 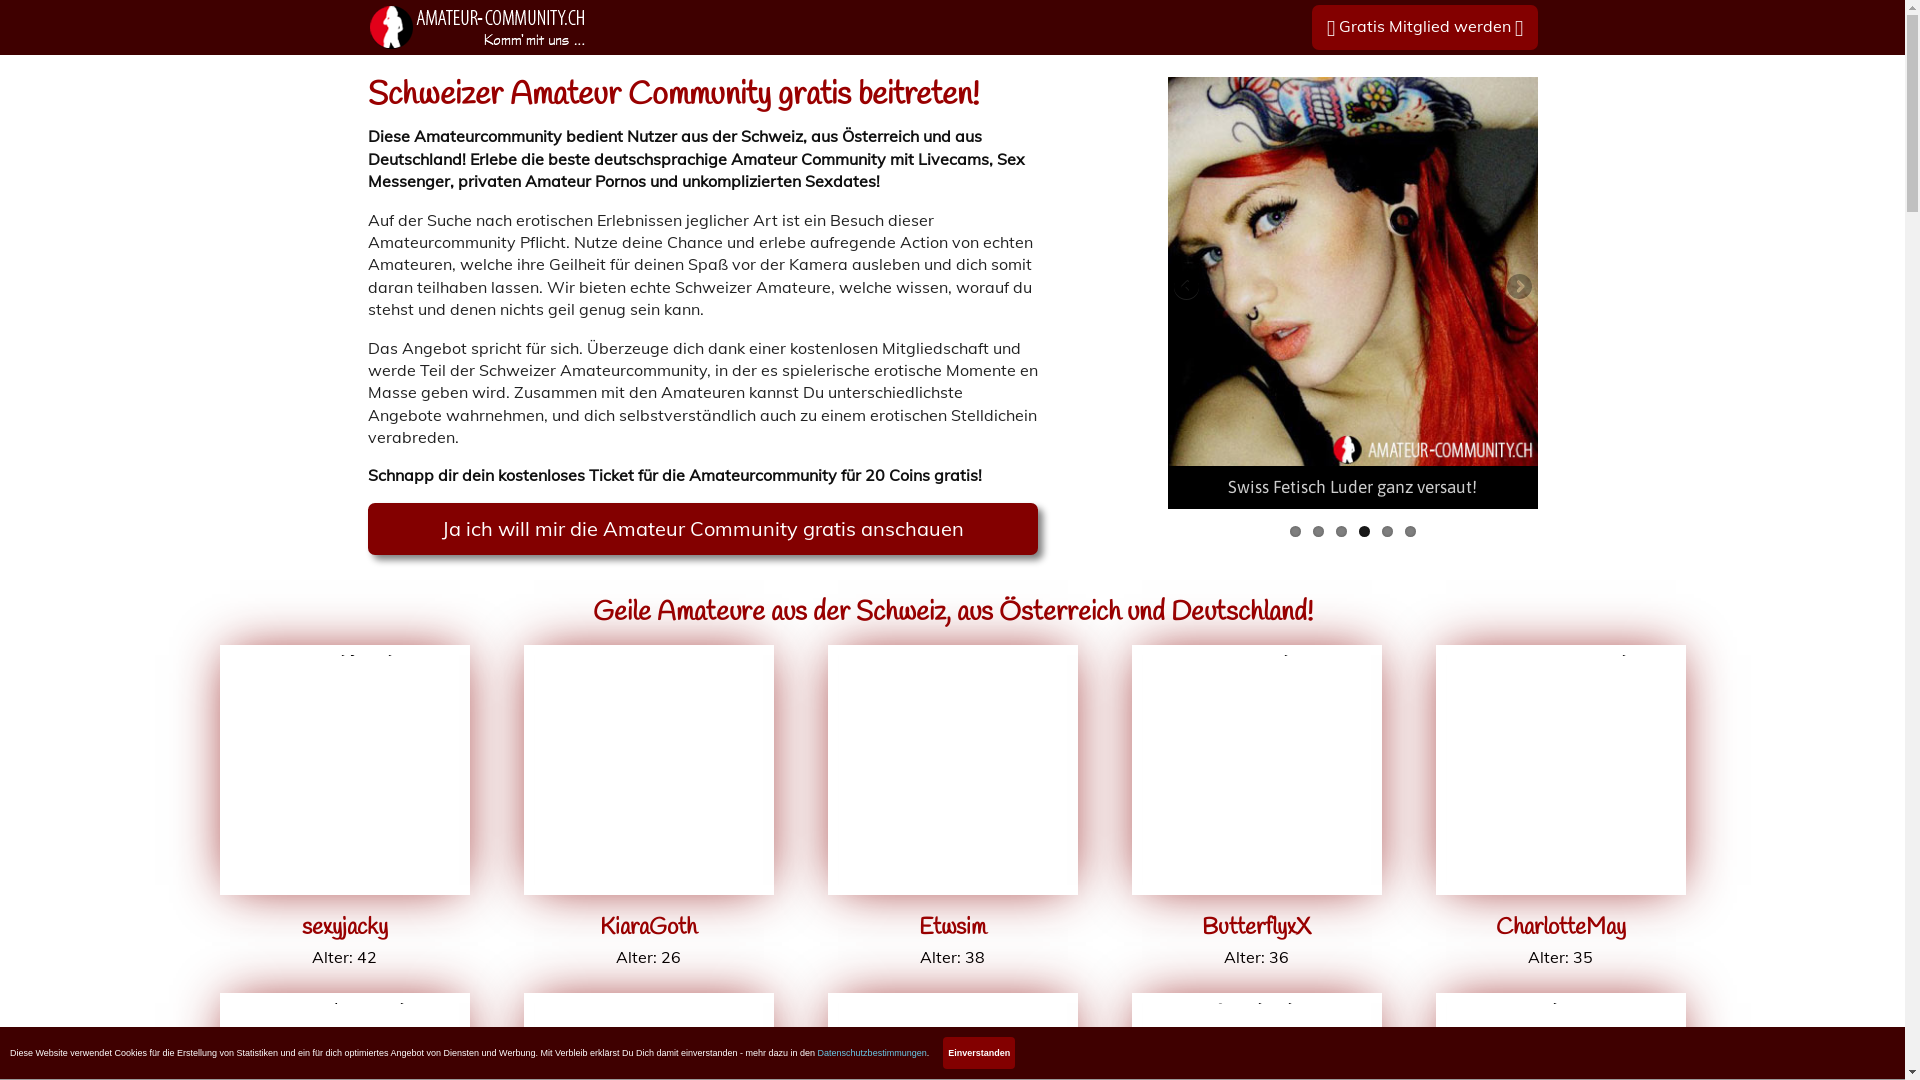 I want to click on Einverstanden, so click(x=979, y=1053).